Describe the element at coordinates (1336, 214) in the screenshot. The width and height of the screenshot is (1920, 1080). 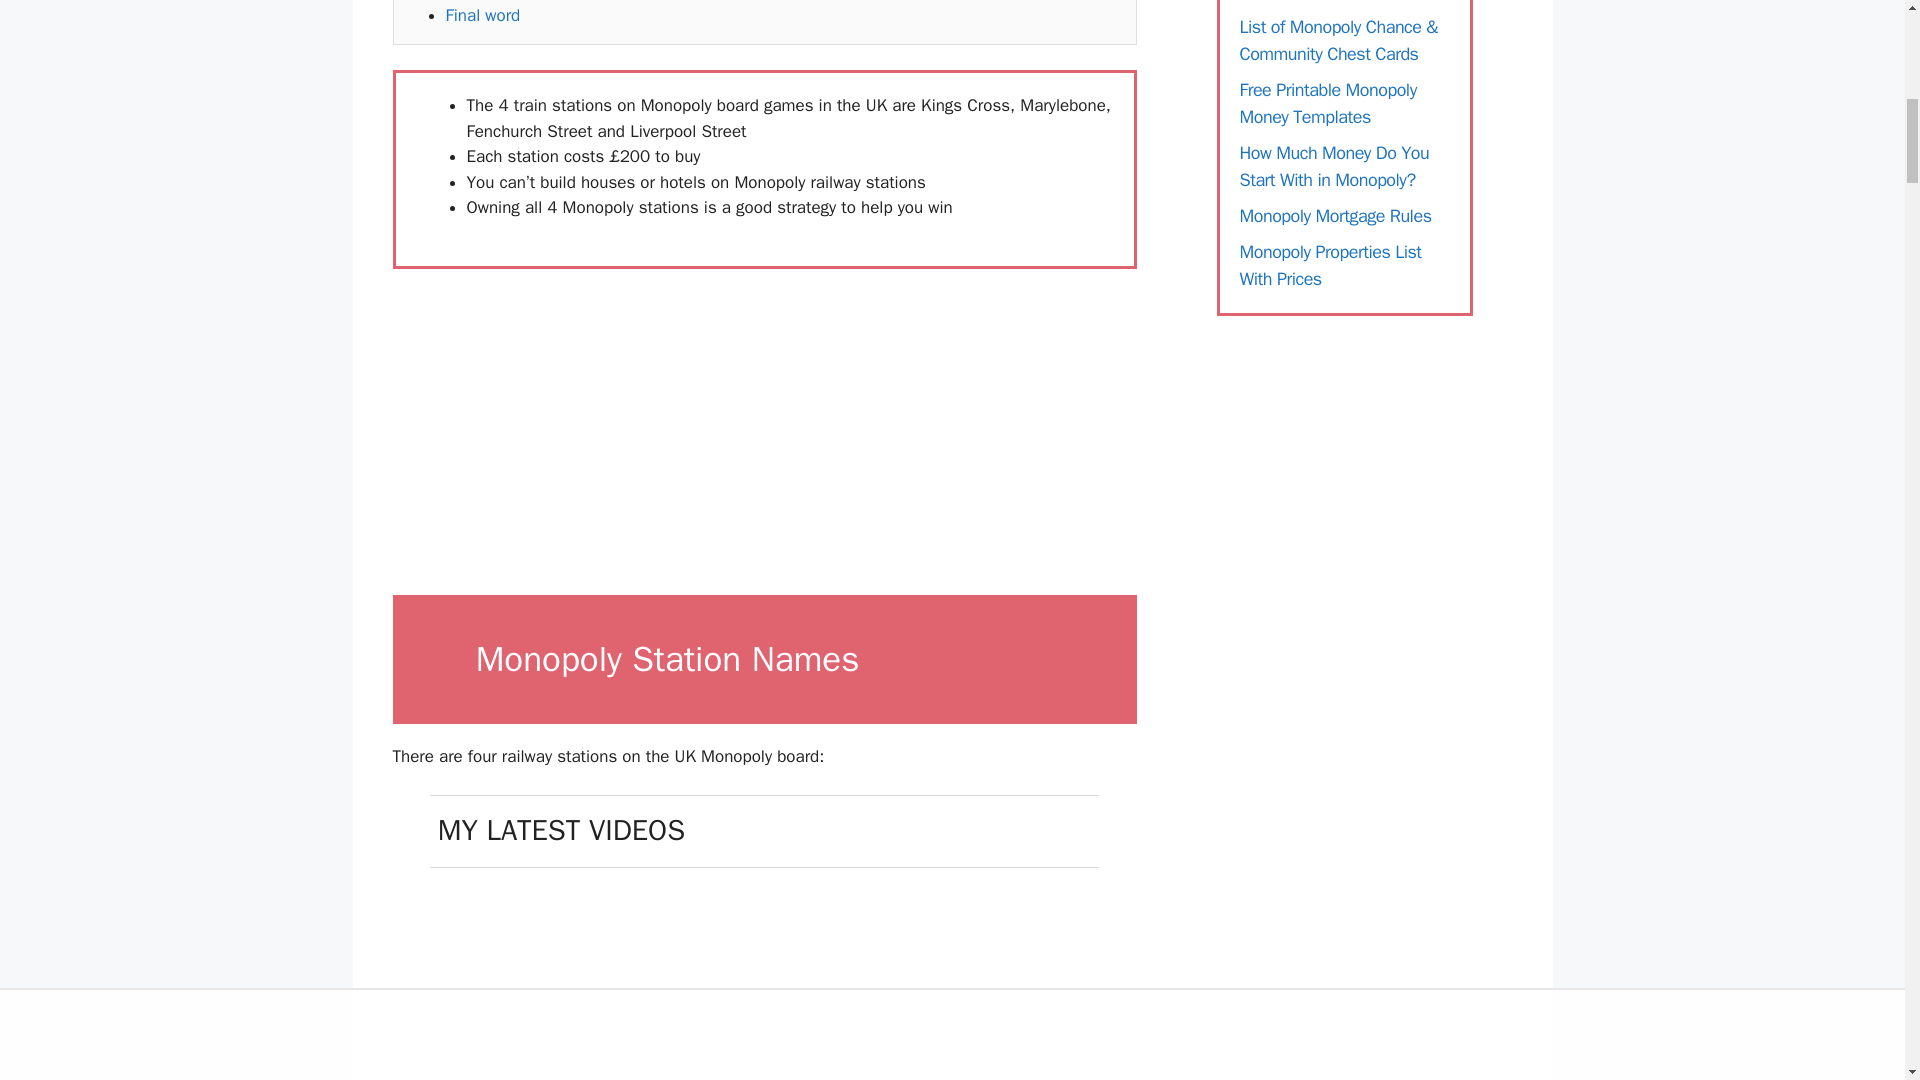
I see `Monopoly Mortgage Rules` at that location.